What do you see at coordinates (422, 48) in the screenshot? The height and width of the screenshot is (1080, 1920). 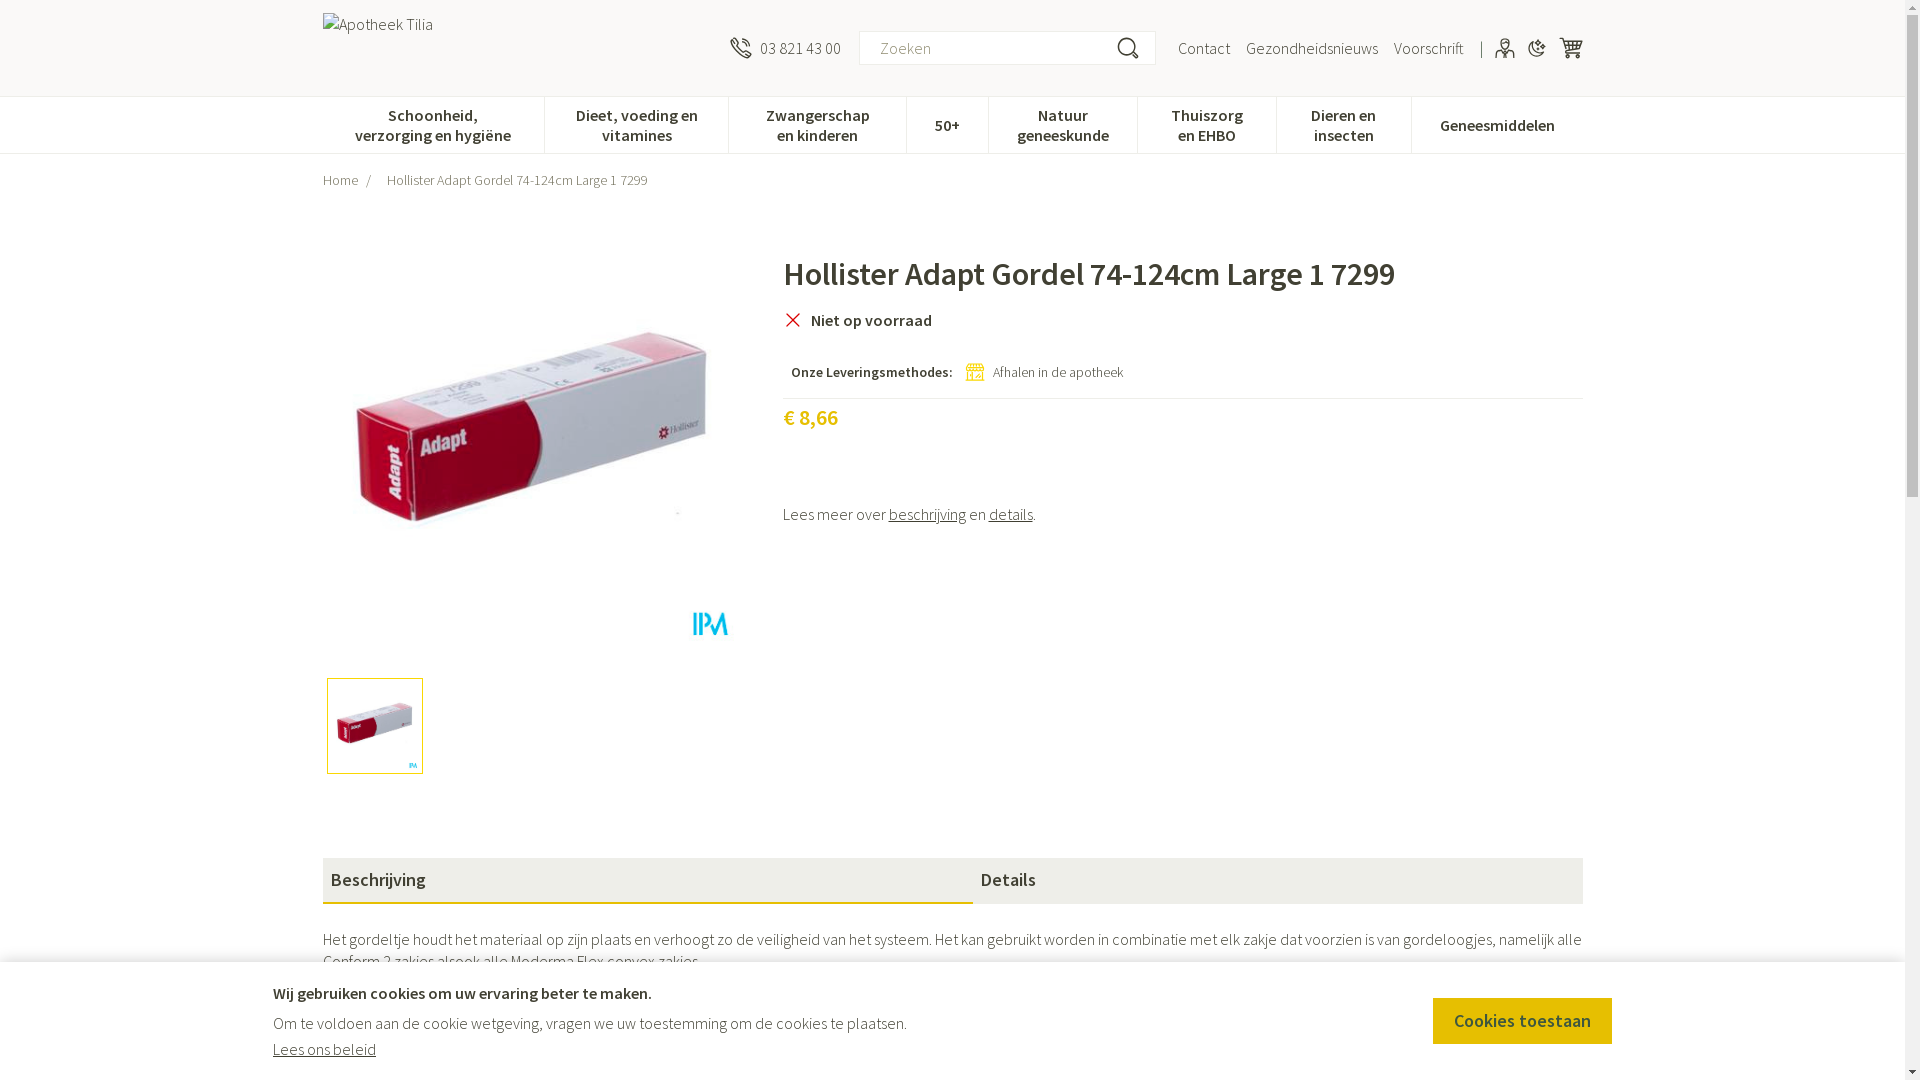 I see `Apotheek Tilia` at bounding box center [422, 48].